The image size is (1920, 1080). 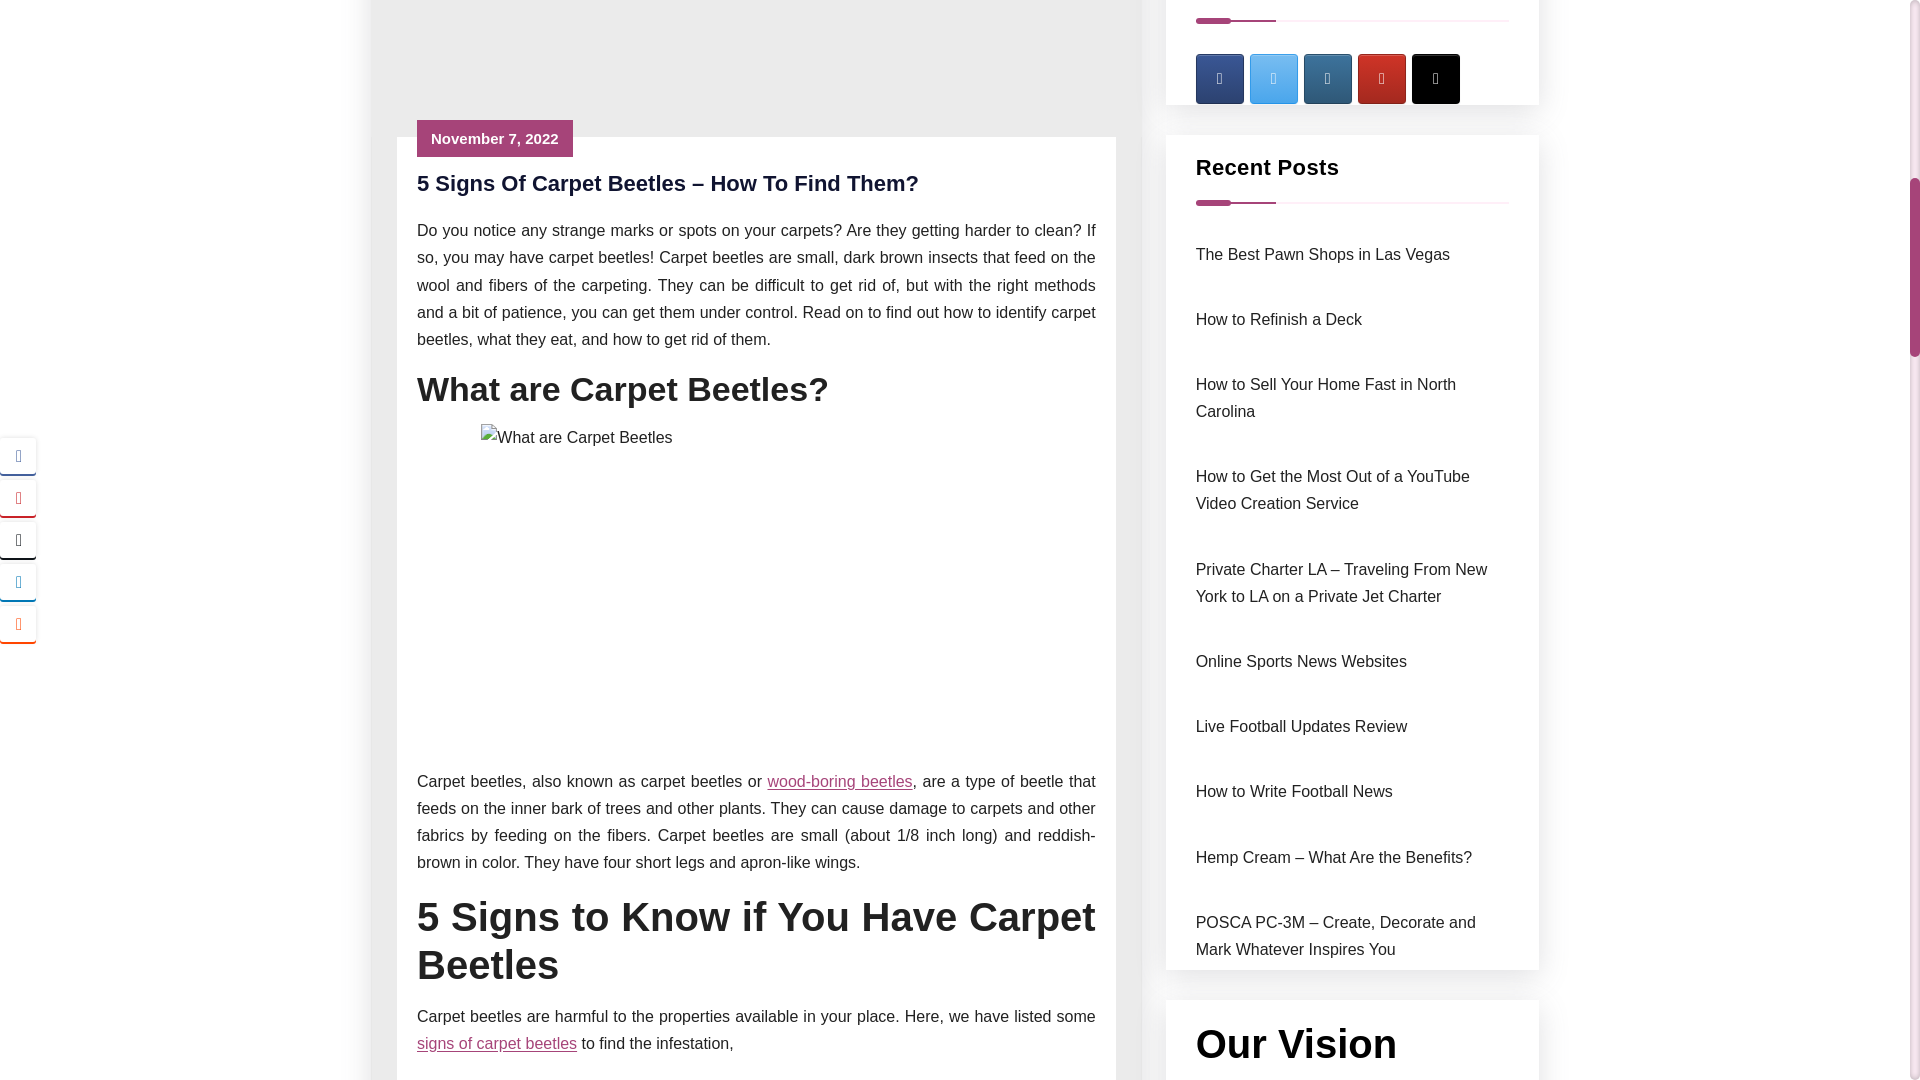 I want to click on How to Refinish a Deck, so click(x=1278, y=320).